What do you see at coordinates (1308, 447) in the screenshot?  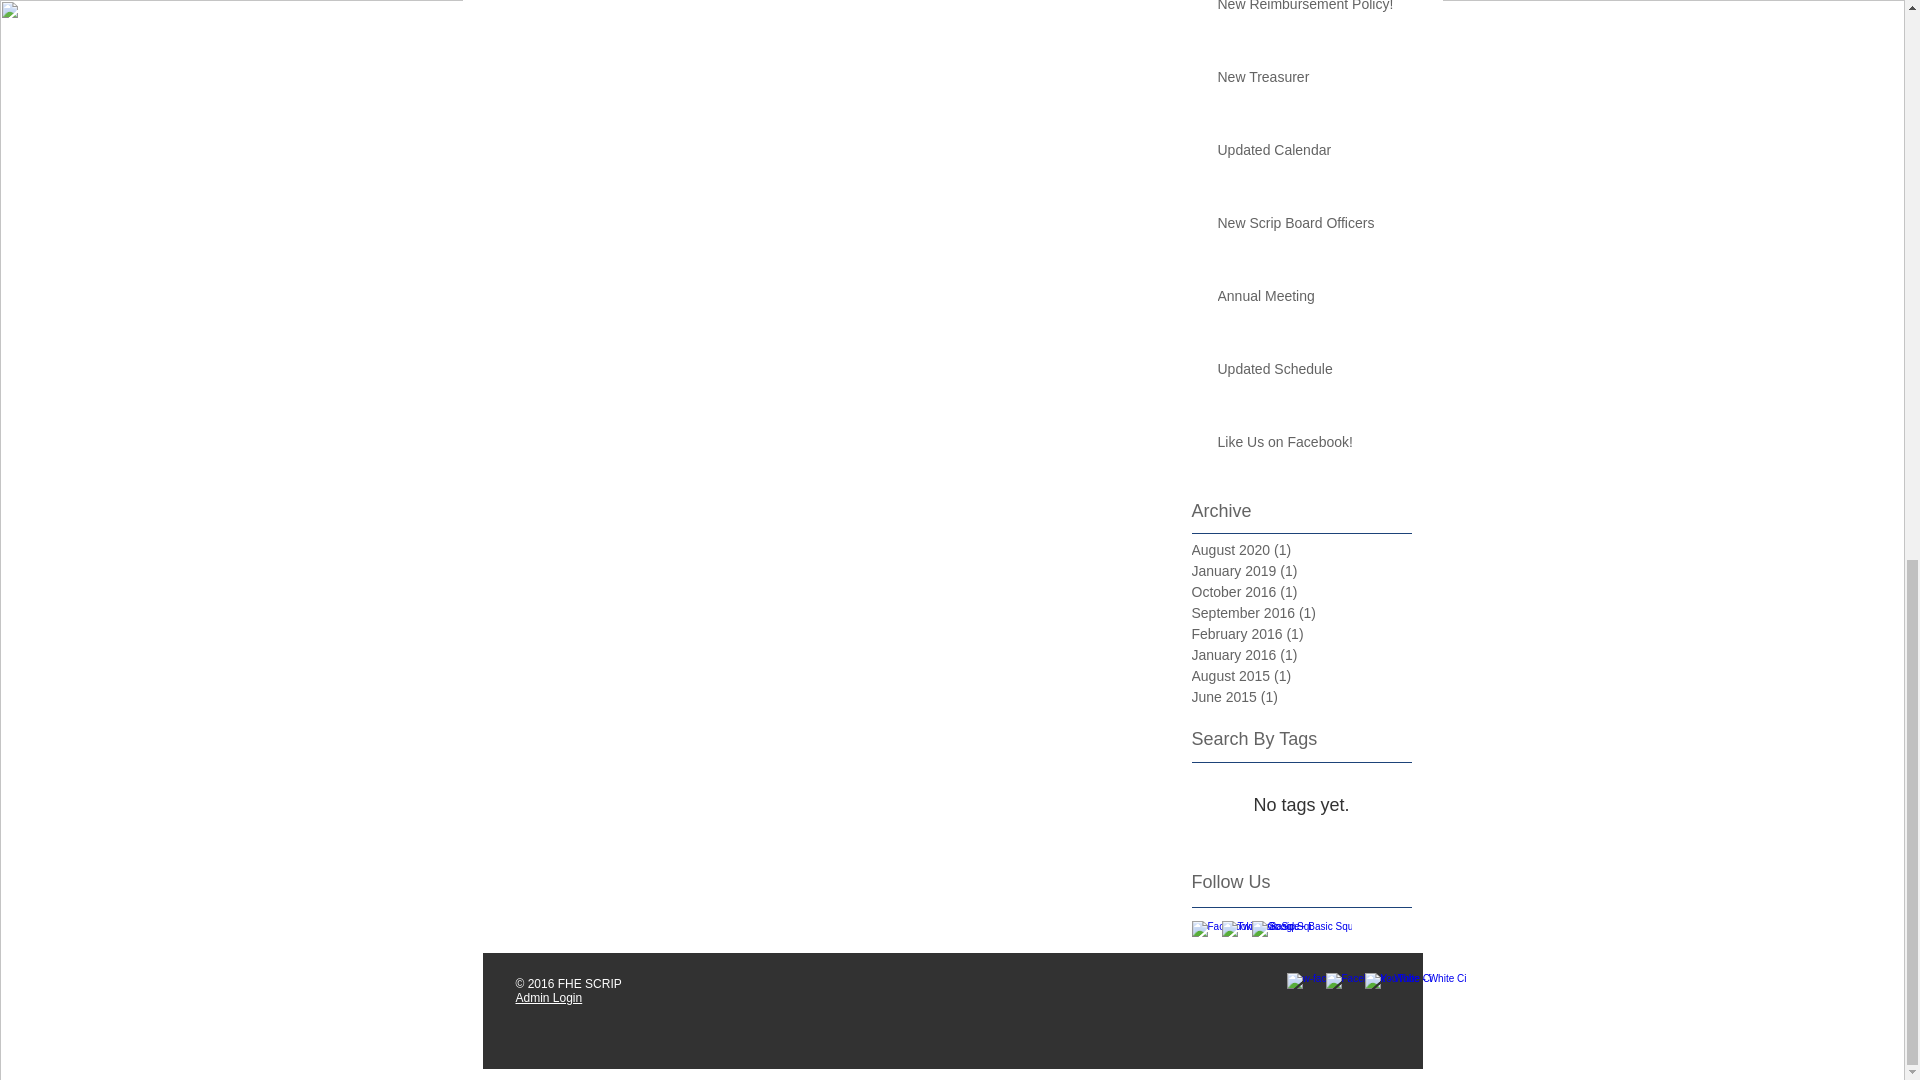 I see `Like Us on Facebook!` at bounding box center [1308, 447].